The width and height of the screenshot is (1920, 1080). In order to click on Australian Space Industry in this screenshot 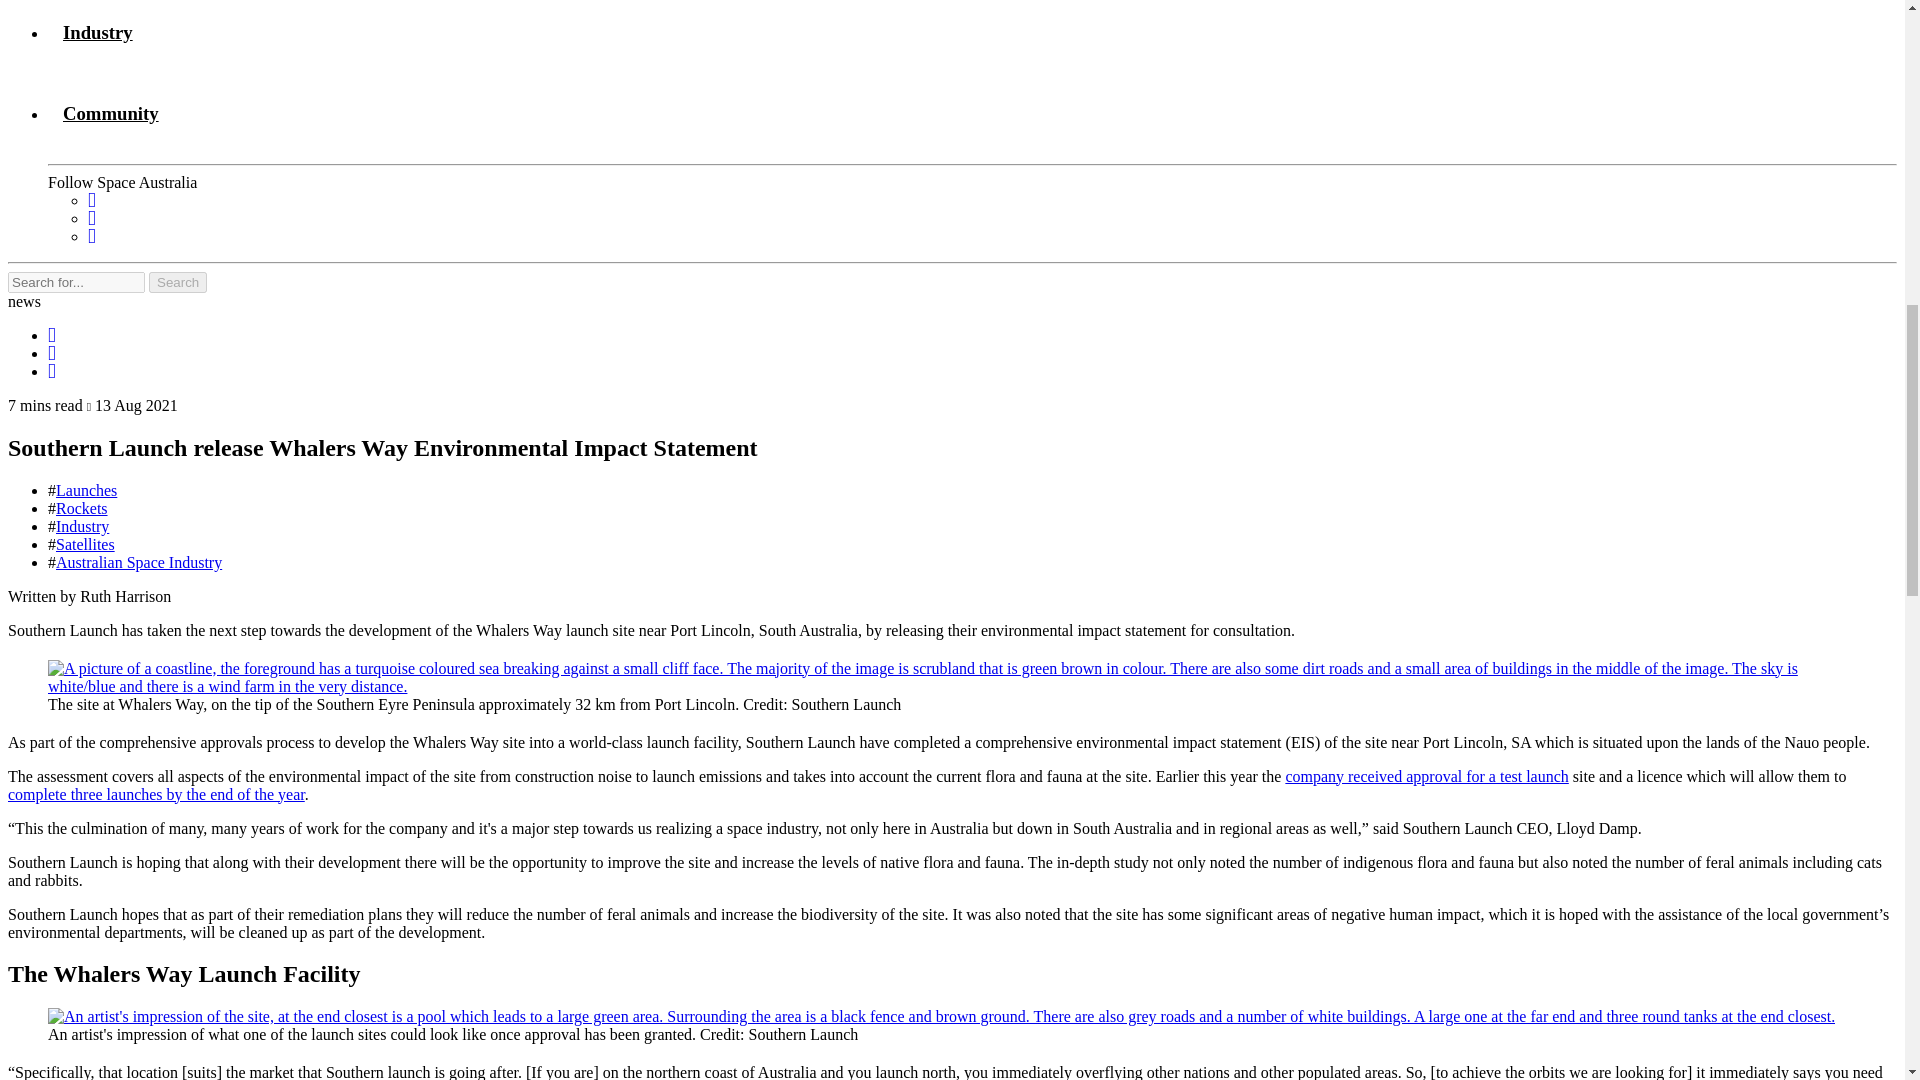, I will do `click(138, 562)`.